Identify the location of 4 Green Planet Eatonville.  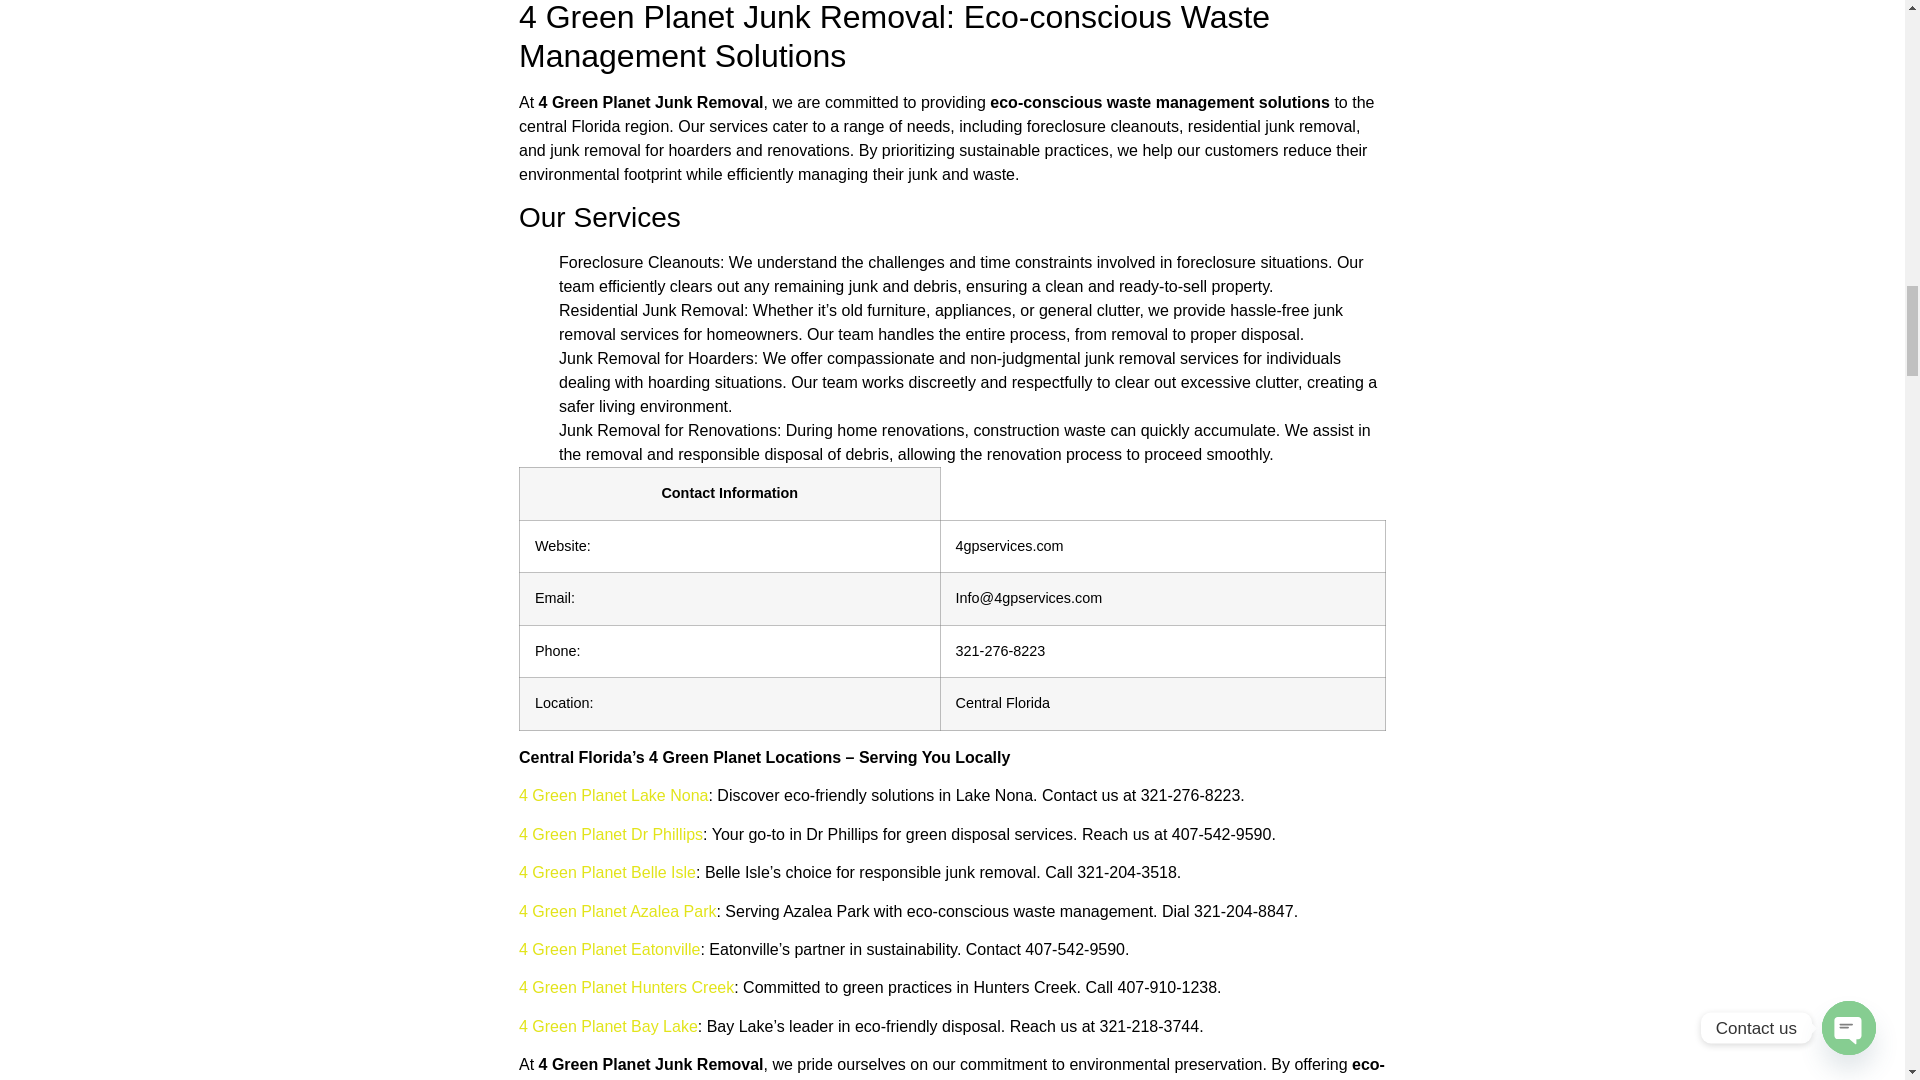
(609, 948).